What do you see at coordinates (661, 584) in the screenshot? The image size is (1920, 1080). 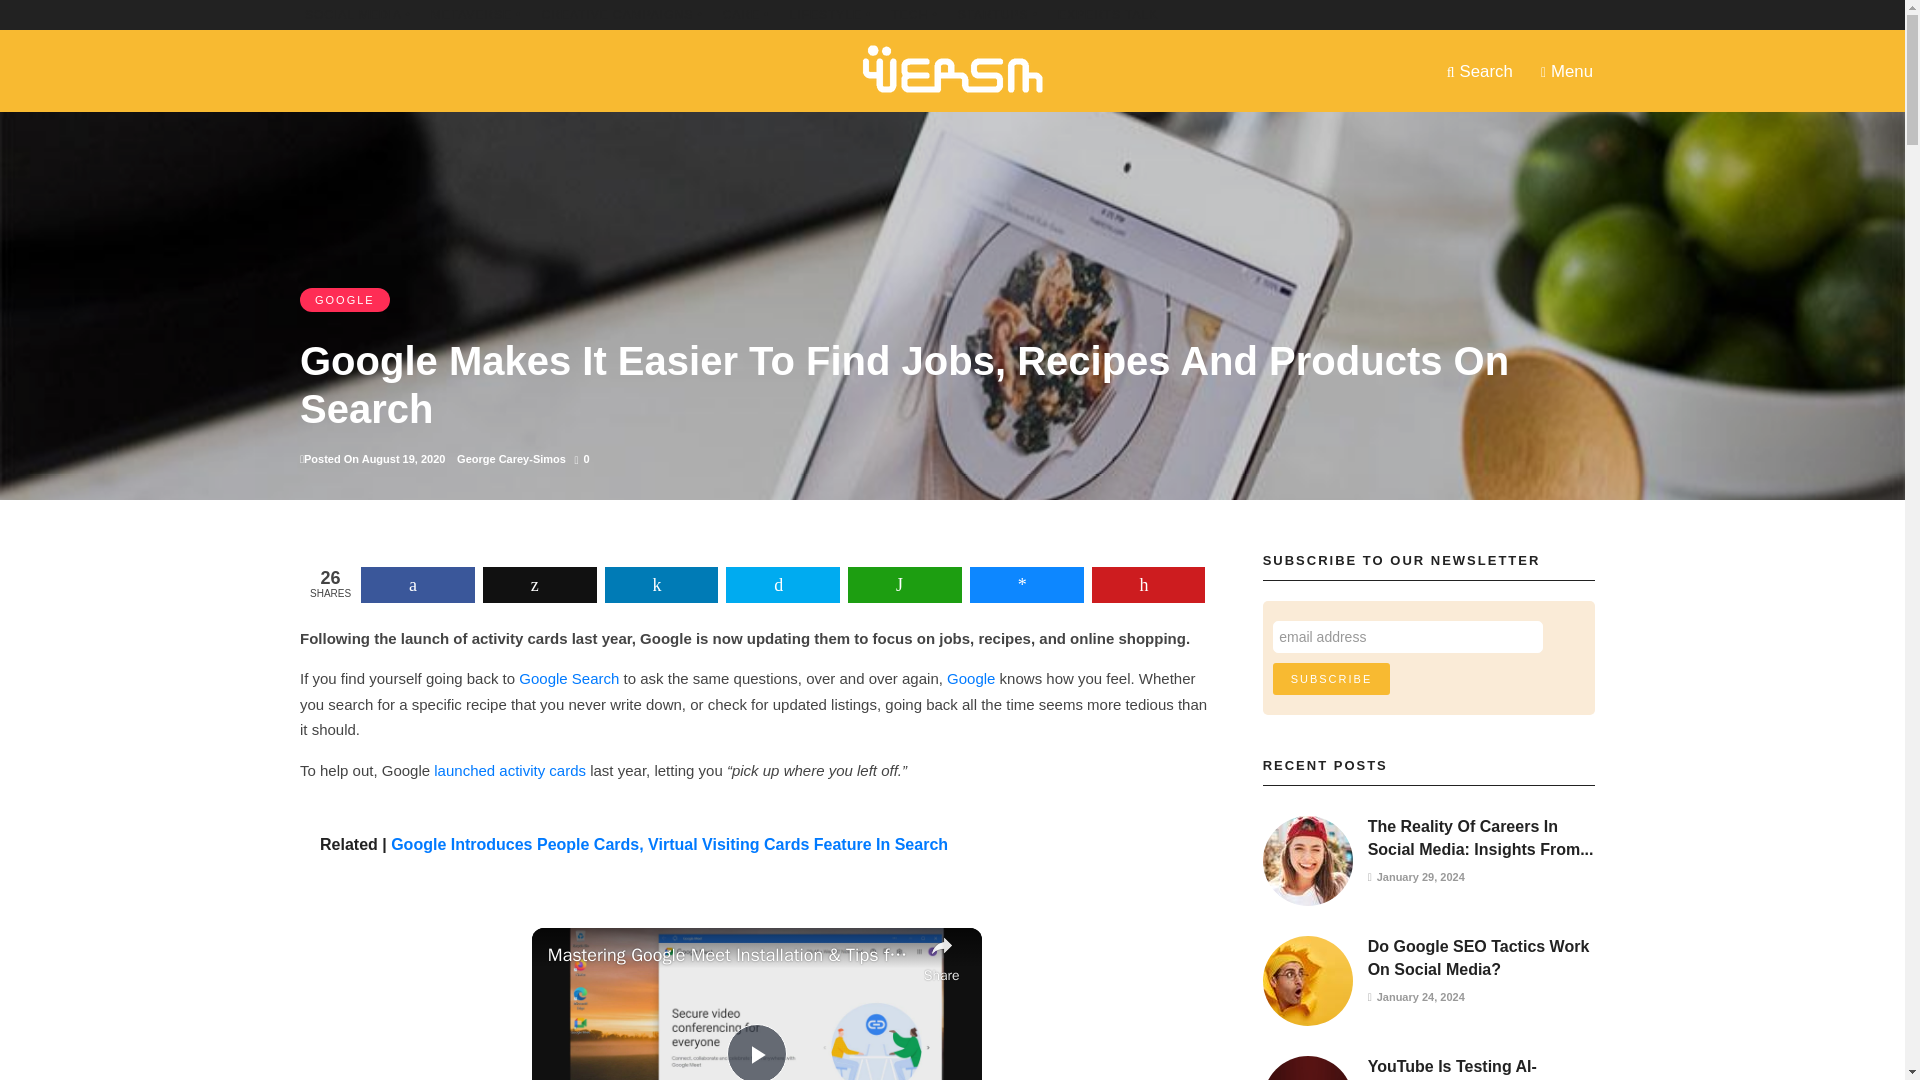 I see `Share on -` at bounding box center [661, 584].